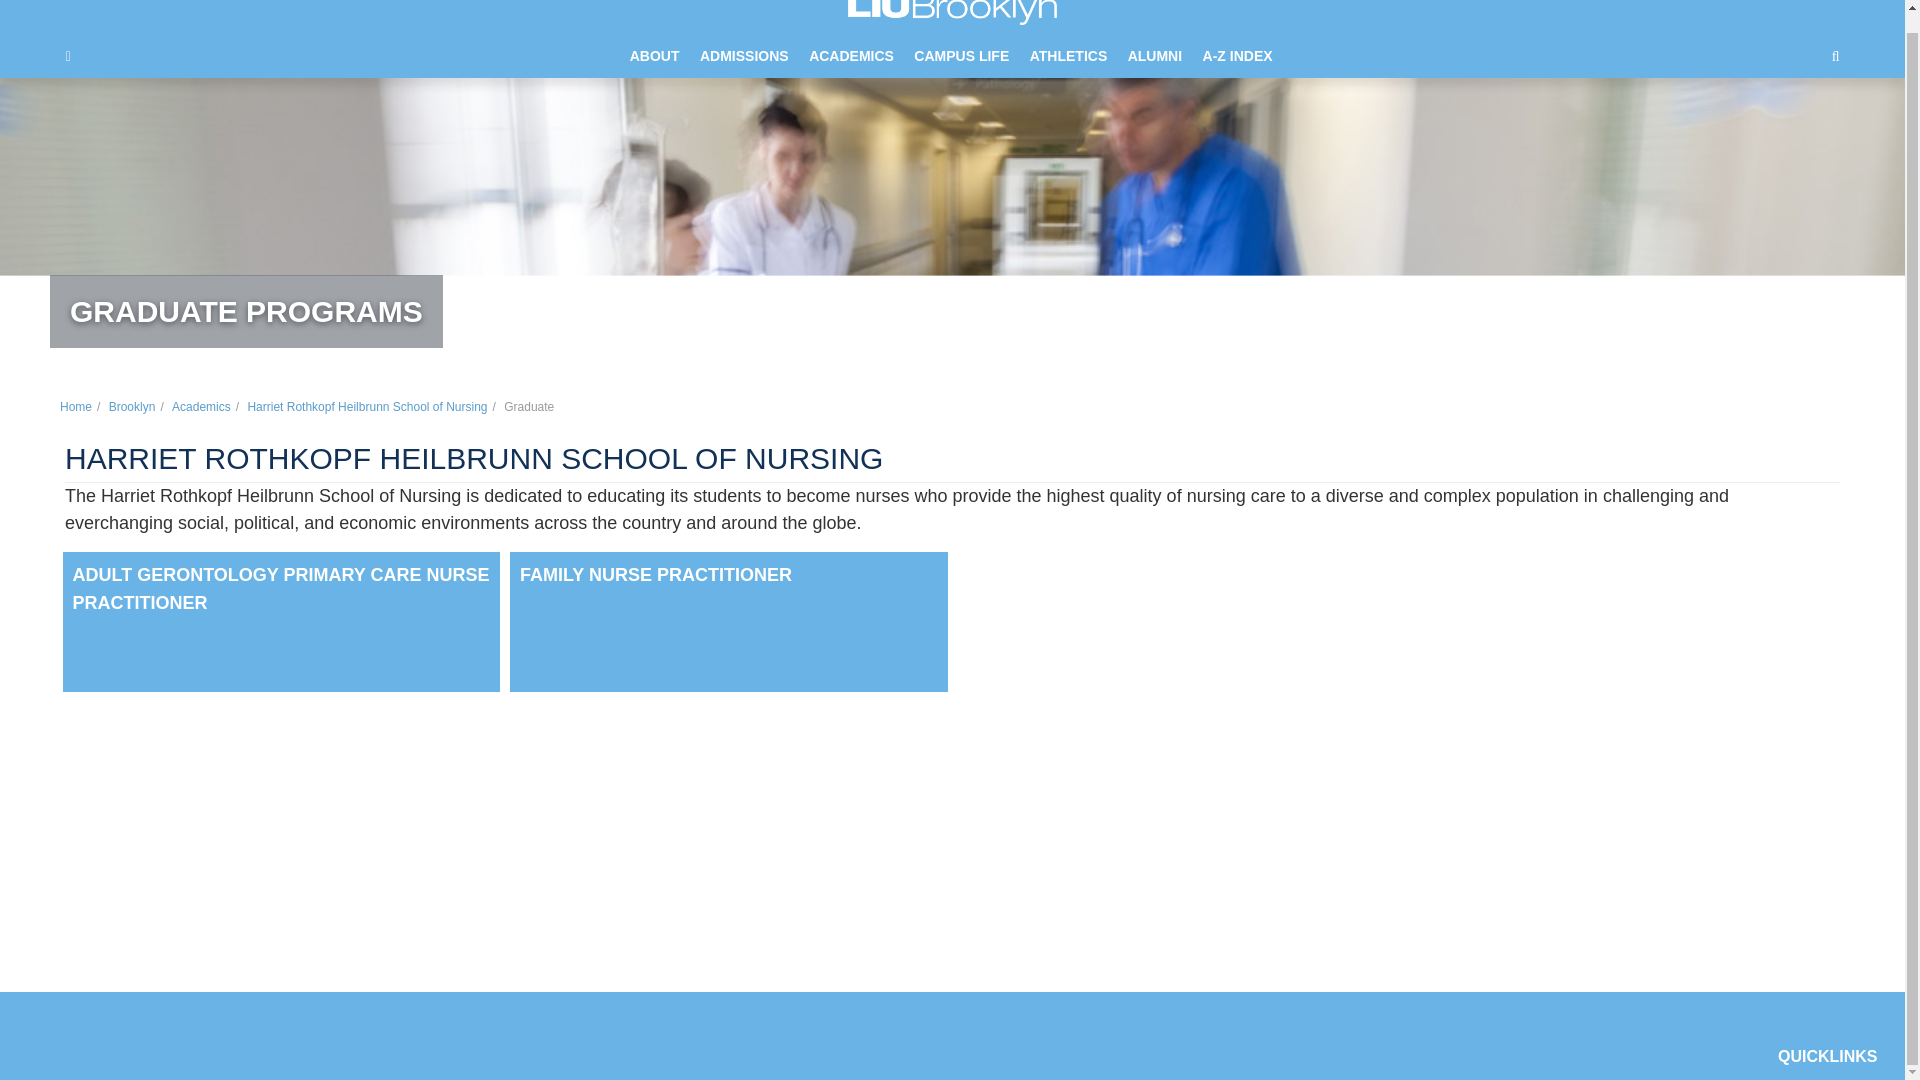 The height and width of the screenshot is (1080, 1920). What do you see at coordinates (367, 406) in the screenshot?
I see `Harriet Rothkopf Heilbrunn School of Nursing` at bounding box center [367, 406].